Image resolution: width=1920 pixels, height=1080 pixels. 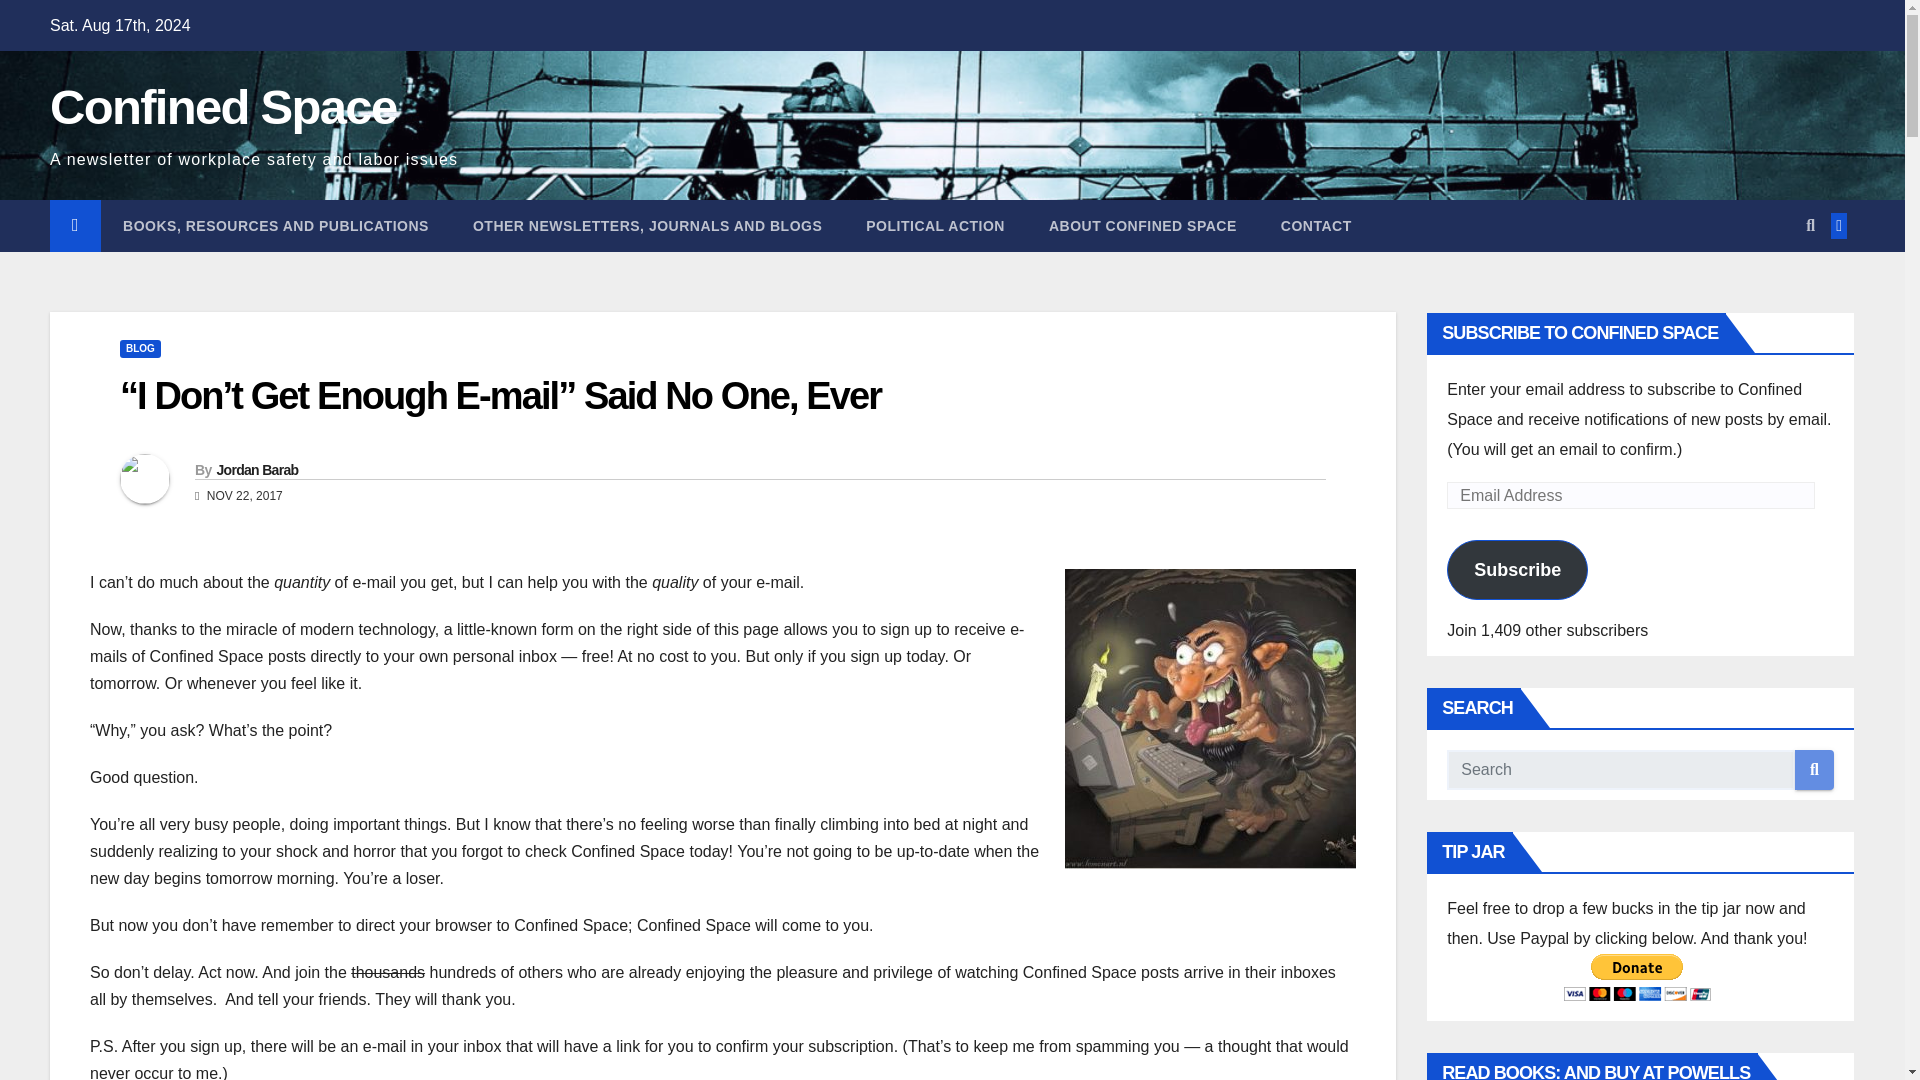 What do you see at coordinates (1316, 225) in the screenshot?
I see `Contact` at bounding box center [1316, 225].